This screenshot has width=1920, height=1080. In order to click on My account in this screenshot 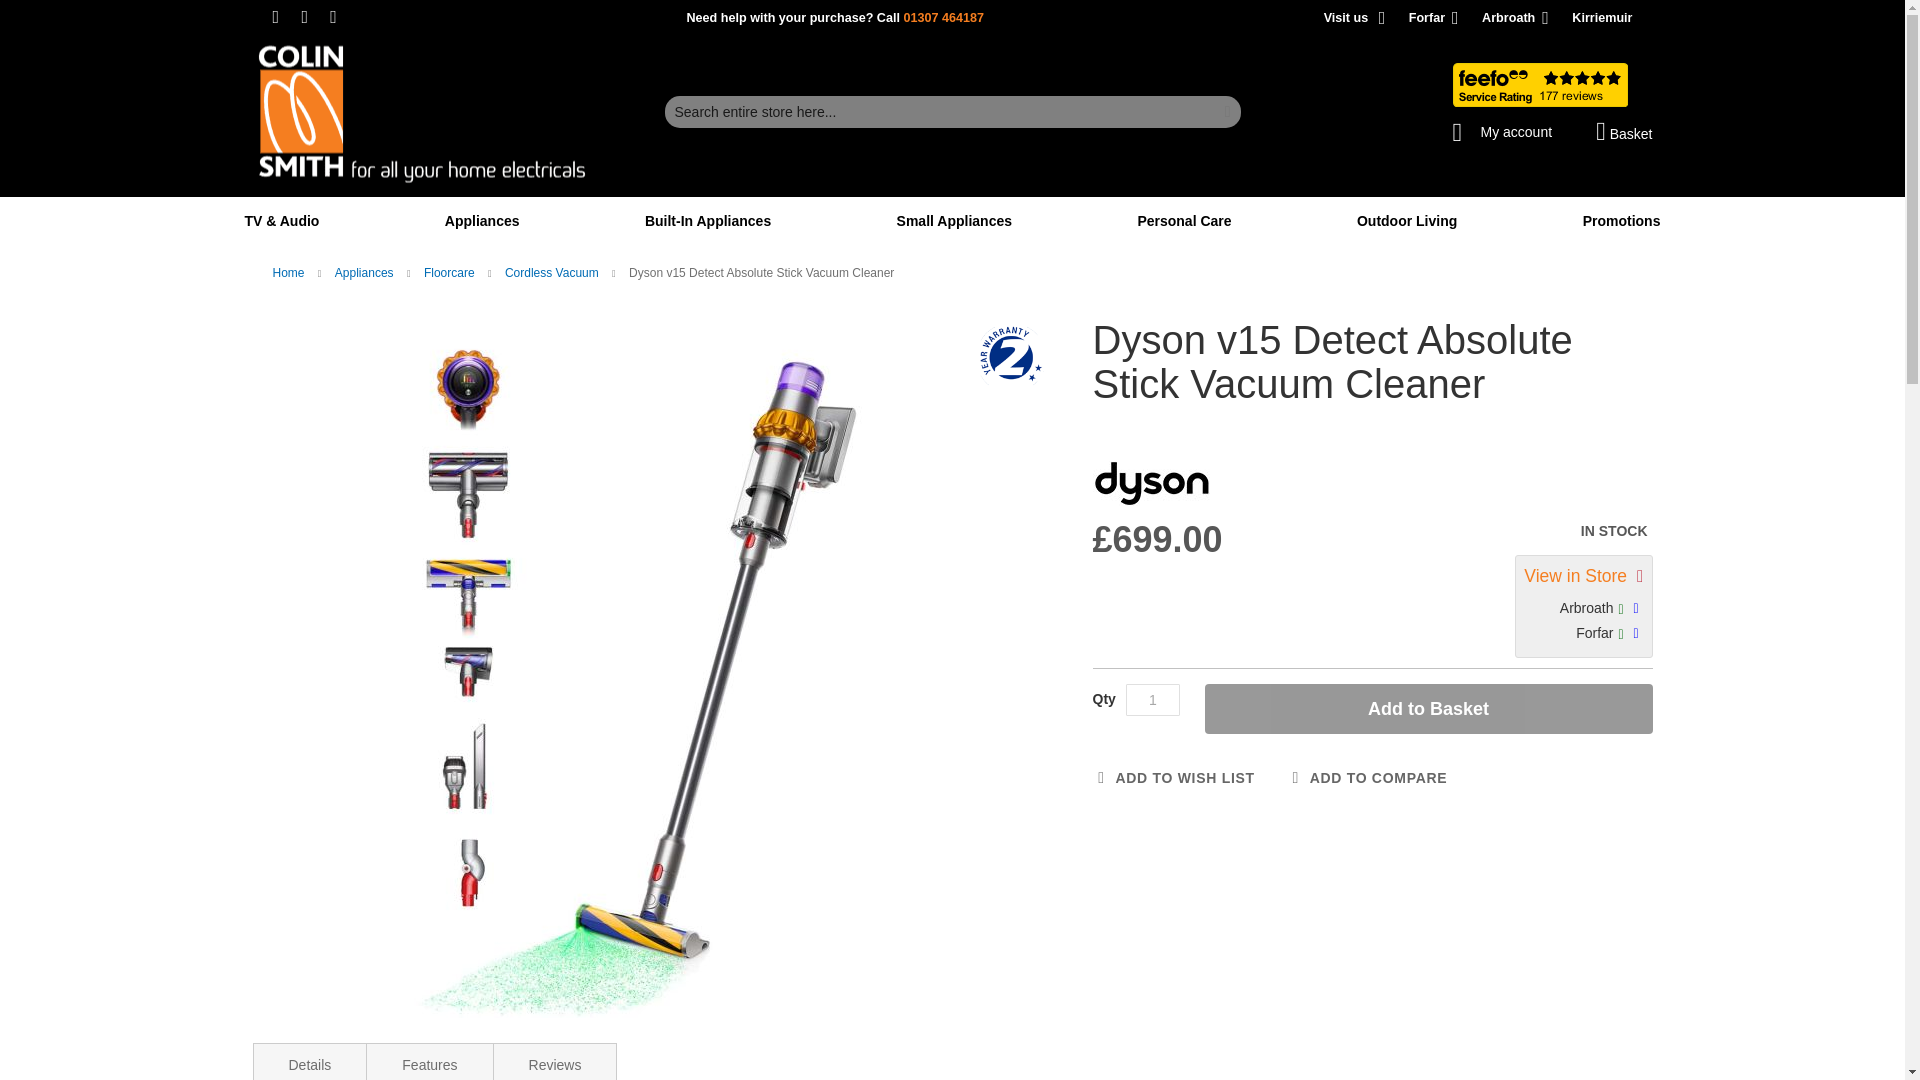, I will do `click(1501, 127)`.